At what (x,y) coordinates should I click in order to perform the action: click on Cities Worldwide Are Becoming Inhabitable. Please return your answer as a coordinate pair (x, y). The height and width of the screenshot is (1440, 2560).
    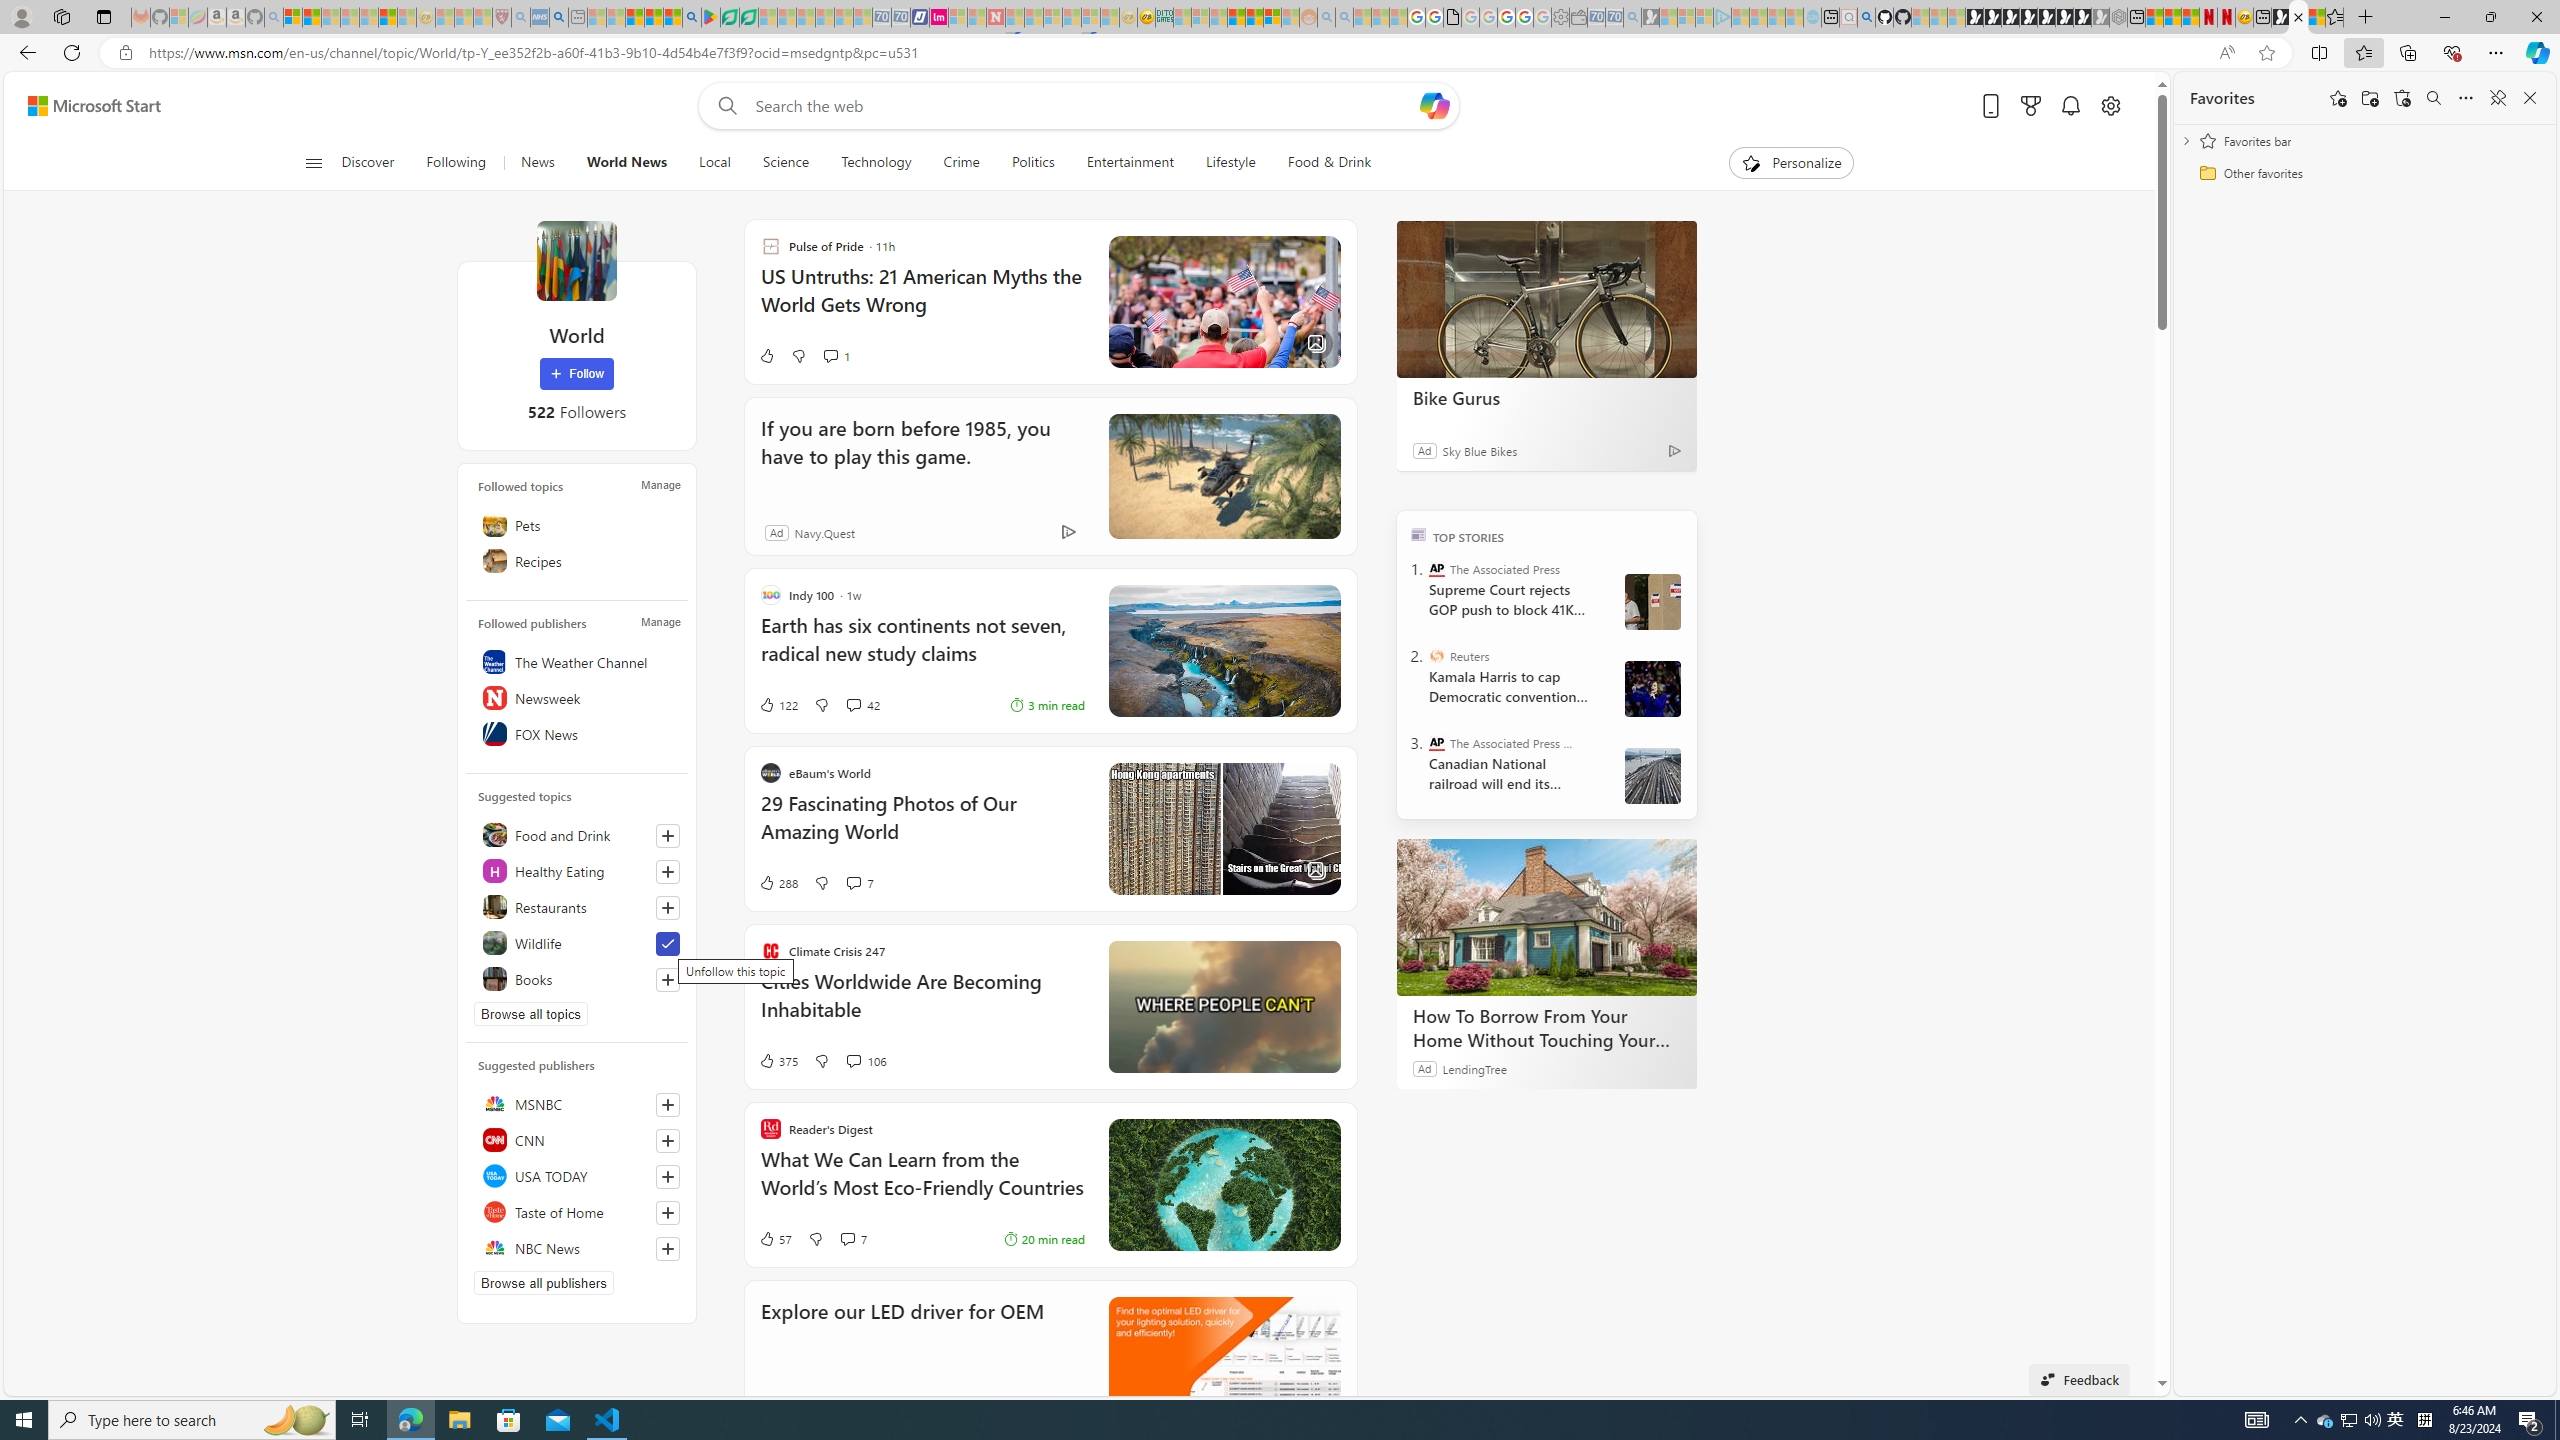
    Looking at the image, I should click on (922, 1006).